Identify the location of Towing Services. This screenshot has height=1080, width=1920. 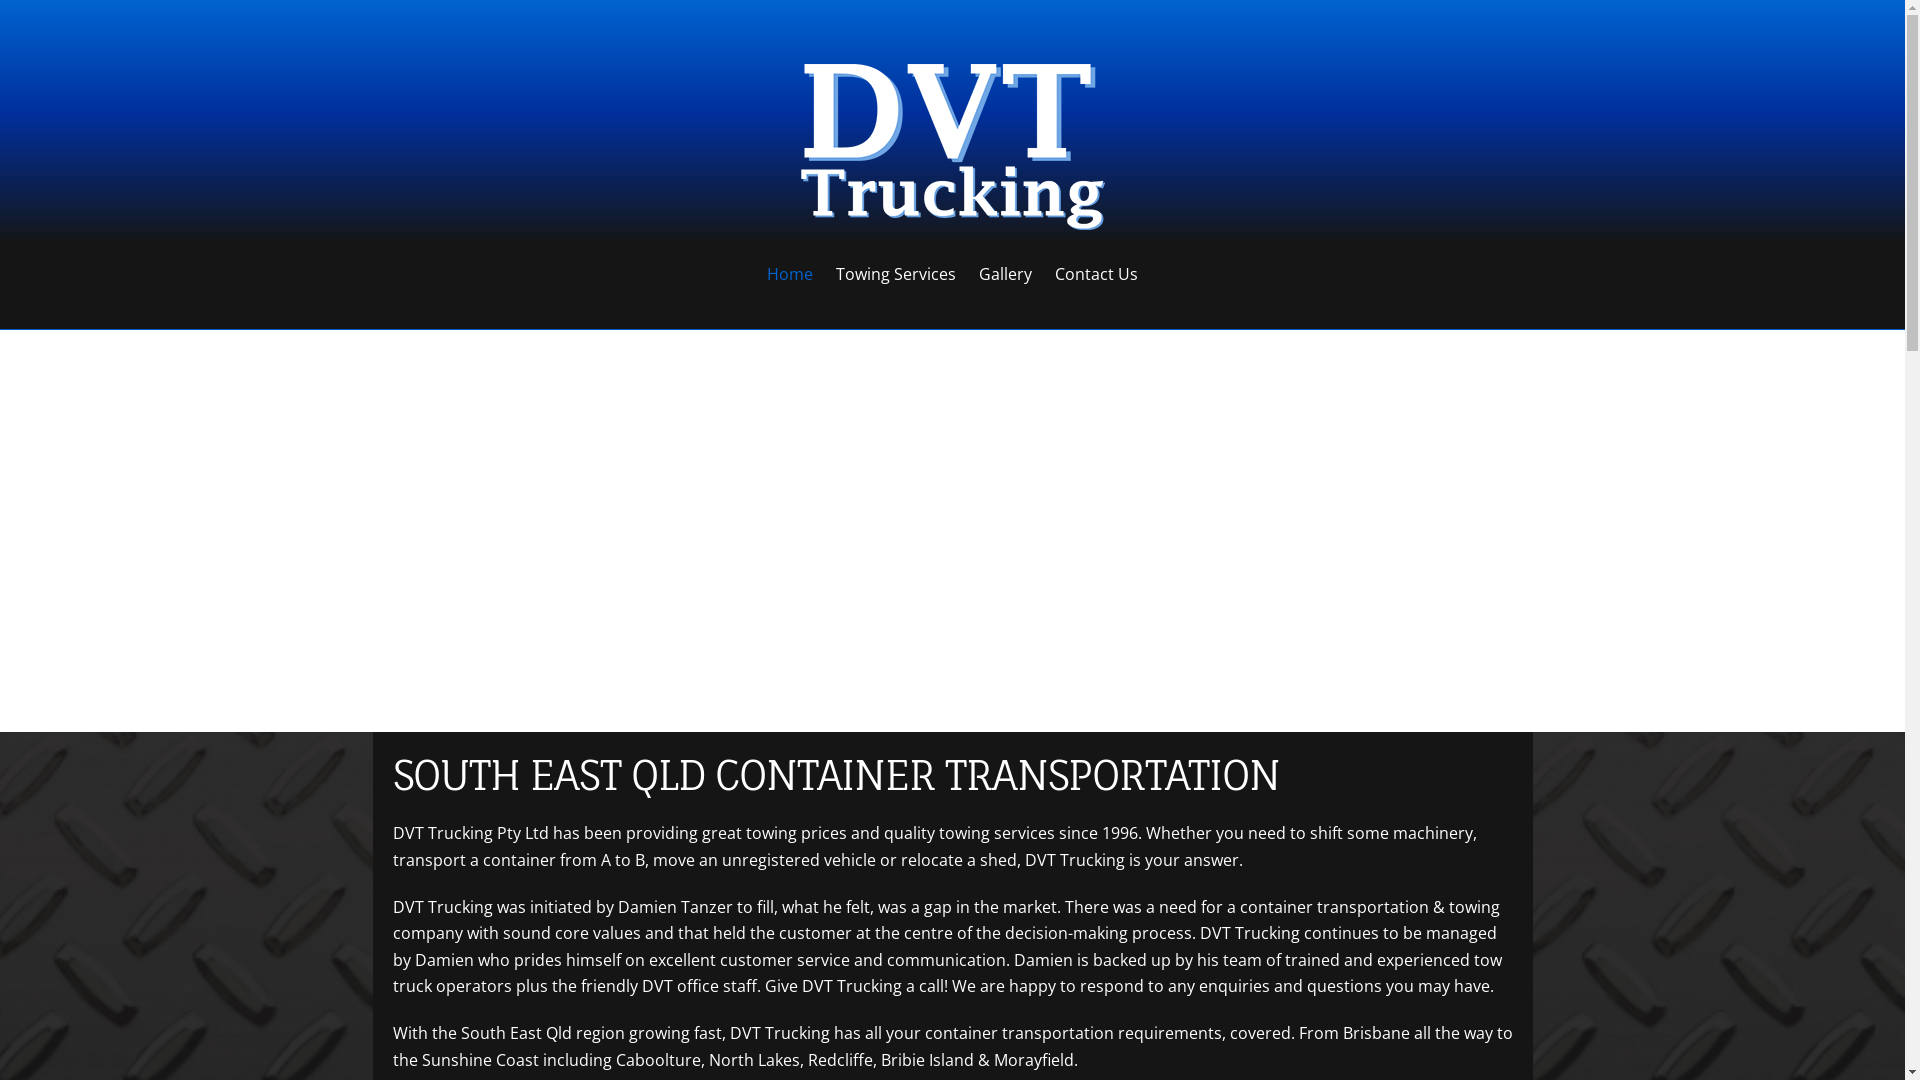
(895, 274).